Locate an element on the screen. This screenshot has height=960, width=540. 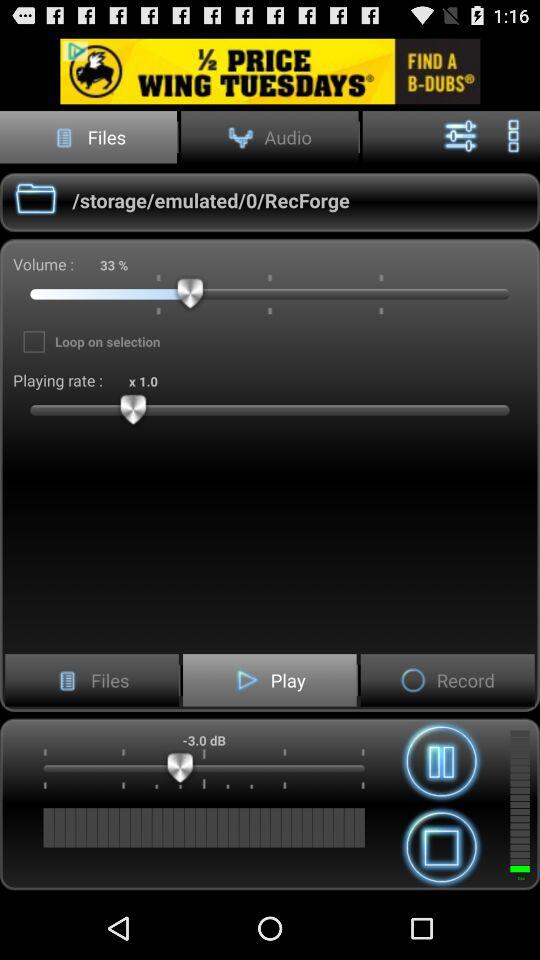
advertisement option is located at coordinates (270, 70).